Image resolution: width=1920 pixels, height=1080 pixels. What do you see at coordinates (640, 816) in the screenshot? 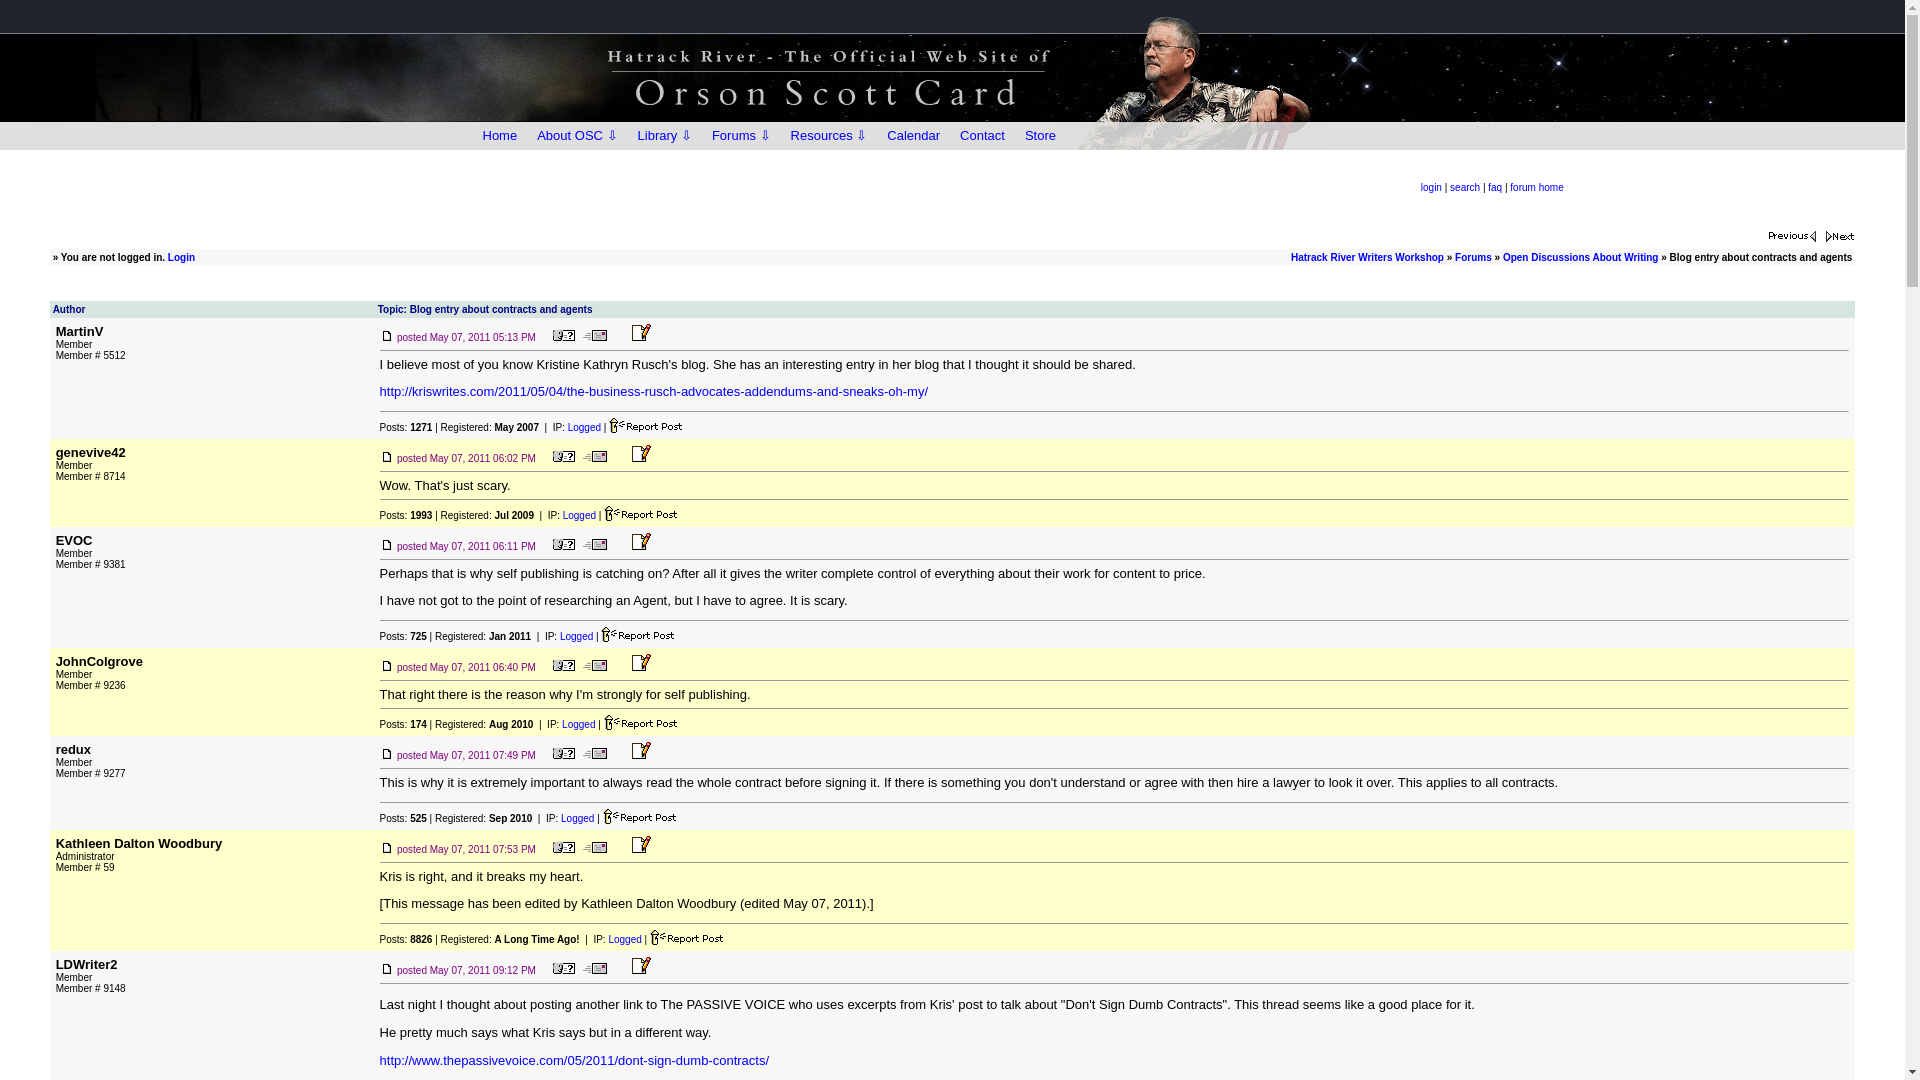
I see `Report this post to a Moderator` at bounding box center [640, 816].